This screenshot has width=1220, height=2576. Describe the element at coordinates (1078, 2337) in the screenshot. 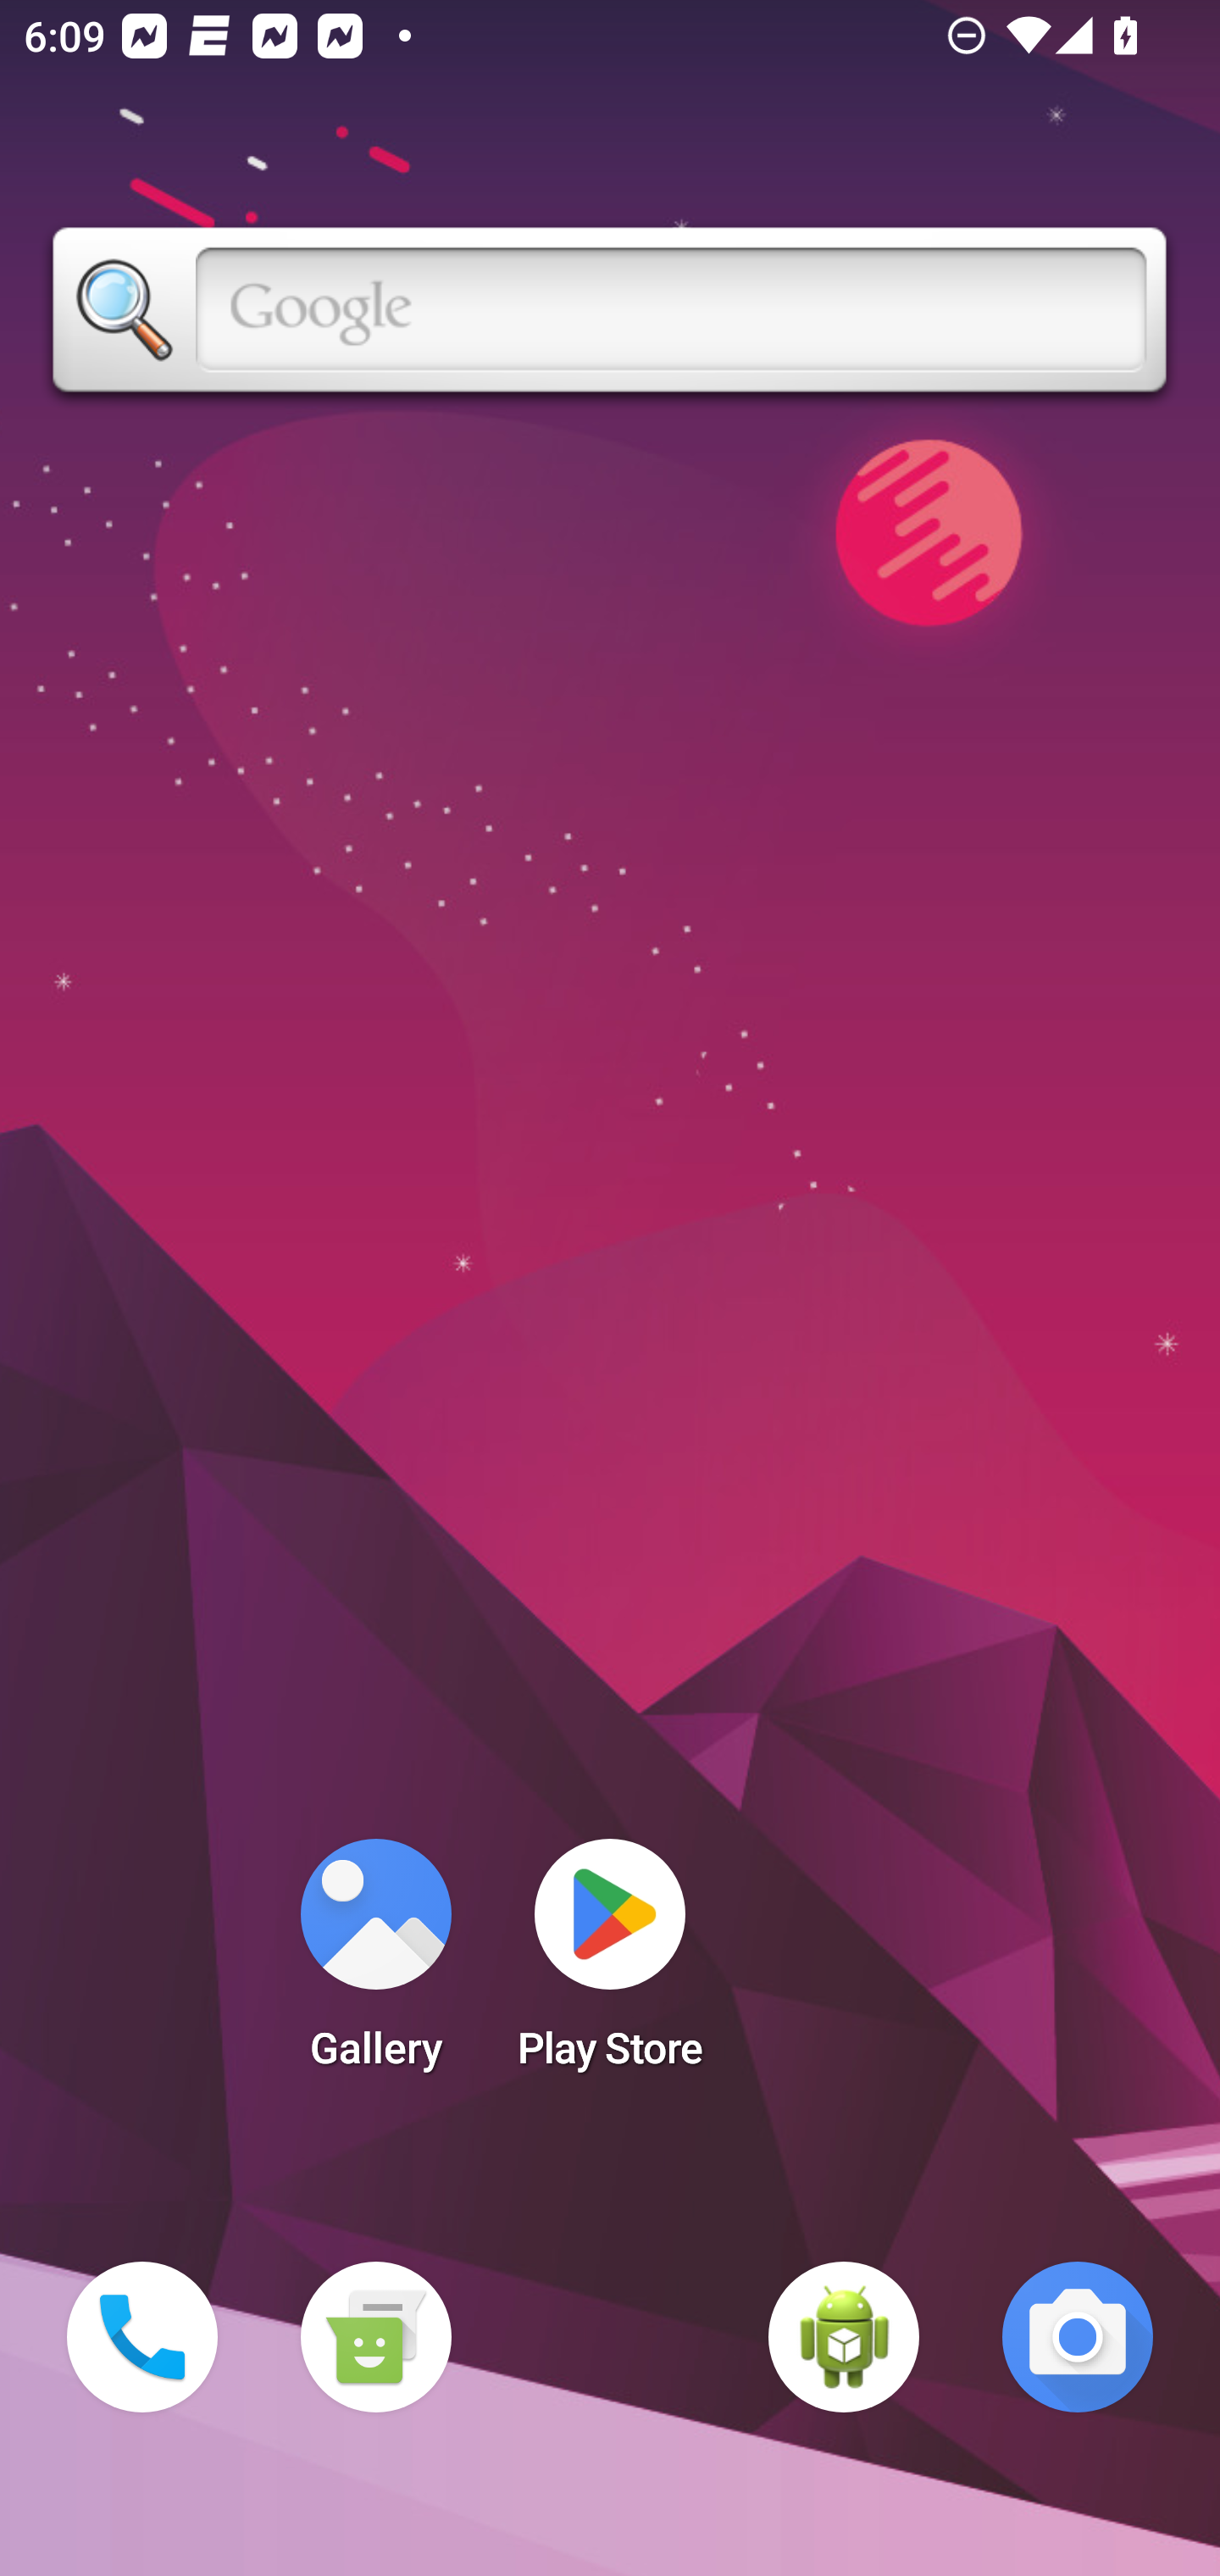

I see `Camera` at that location.